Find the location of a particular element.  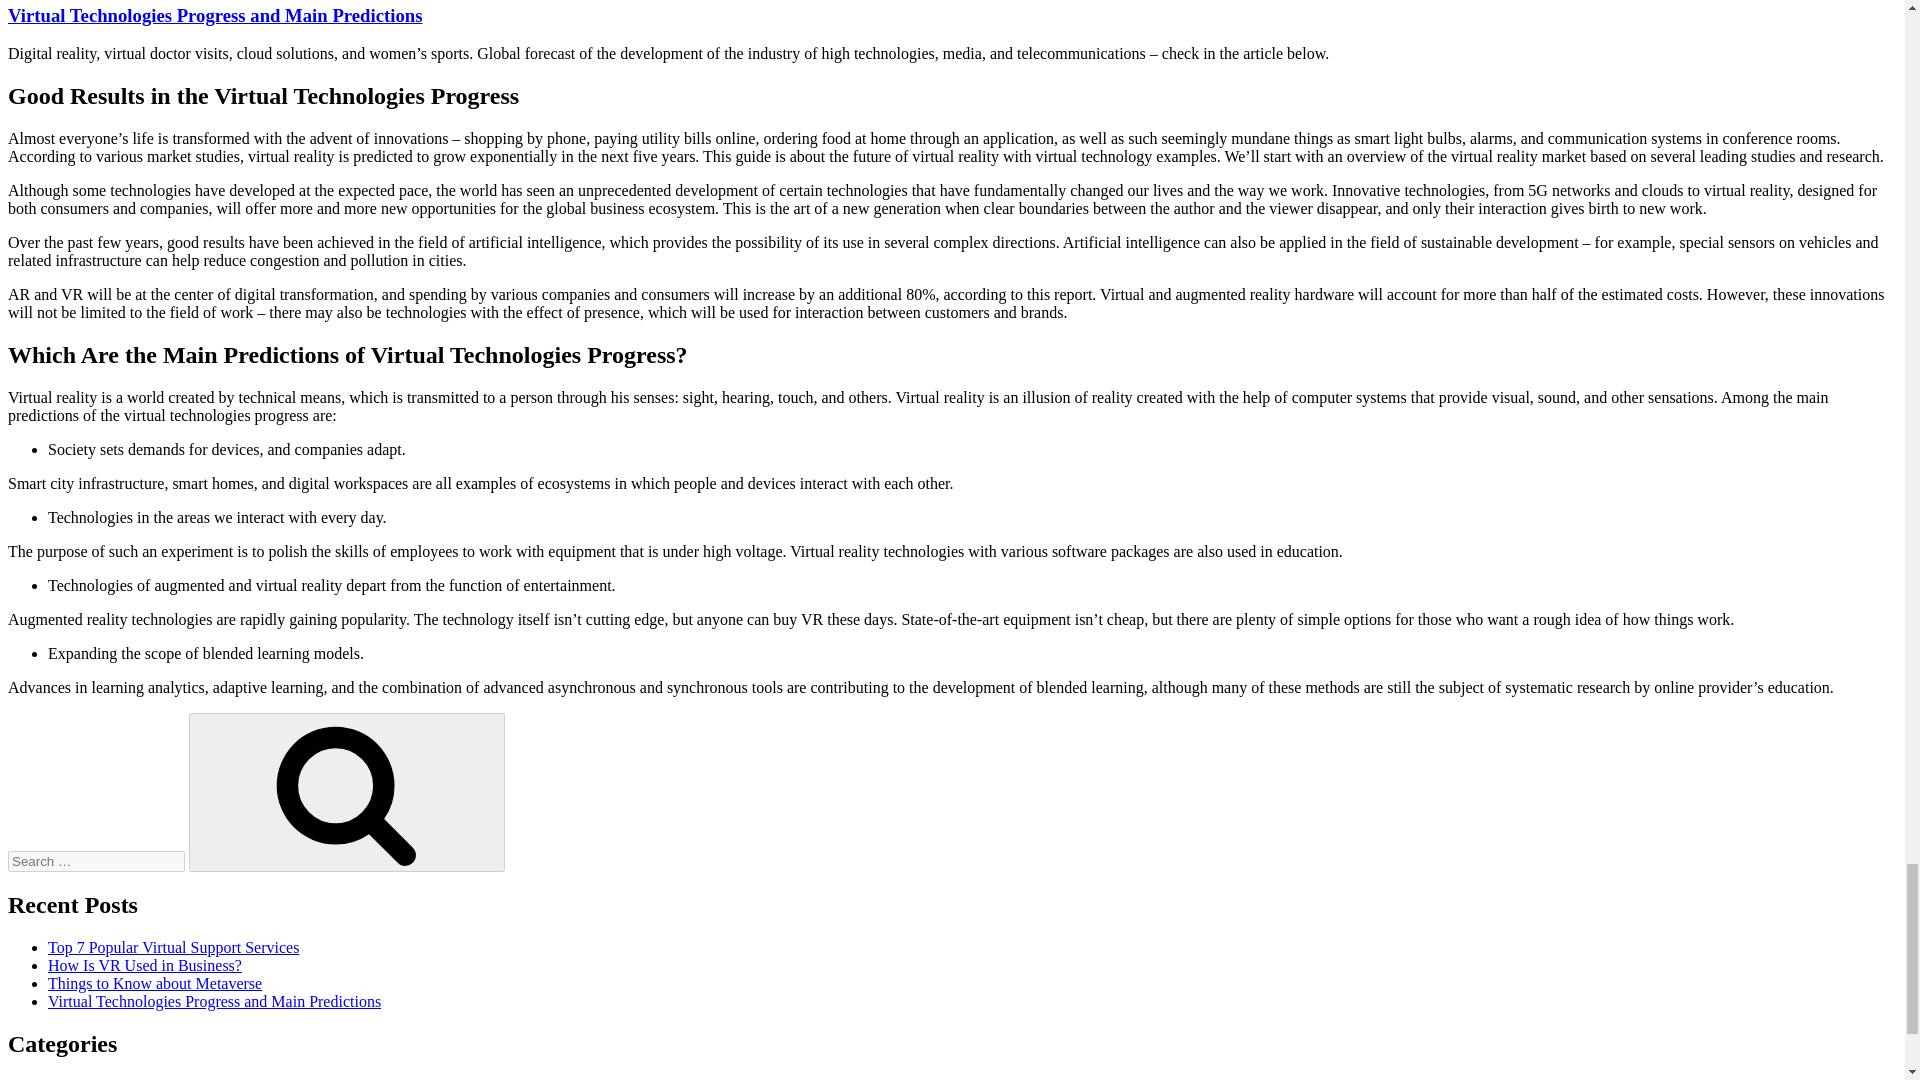

Top 7 Popular Virtual Support Services is located at coordinates (174, 946).